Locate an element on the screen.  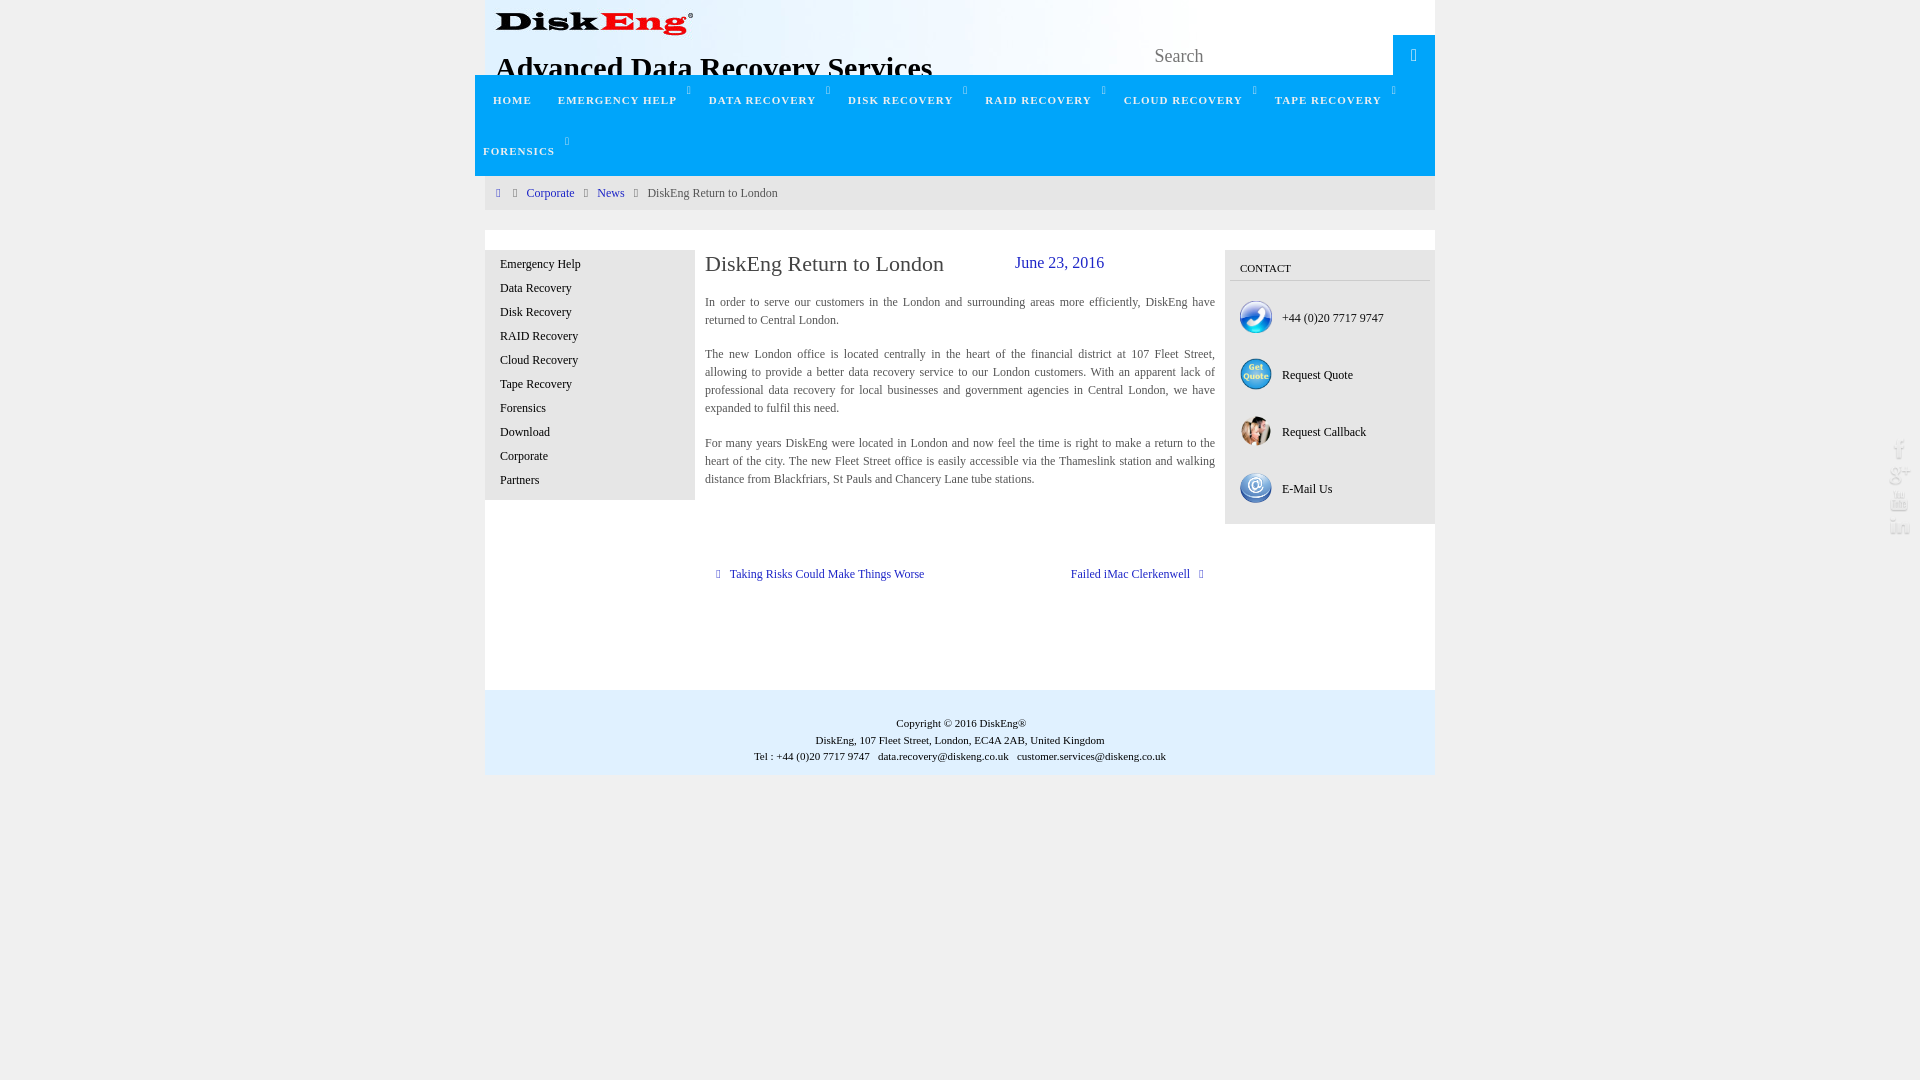
EMERGENCY HELP is located at coordinates (624, 100).